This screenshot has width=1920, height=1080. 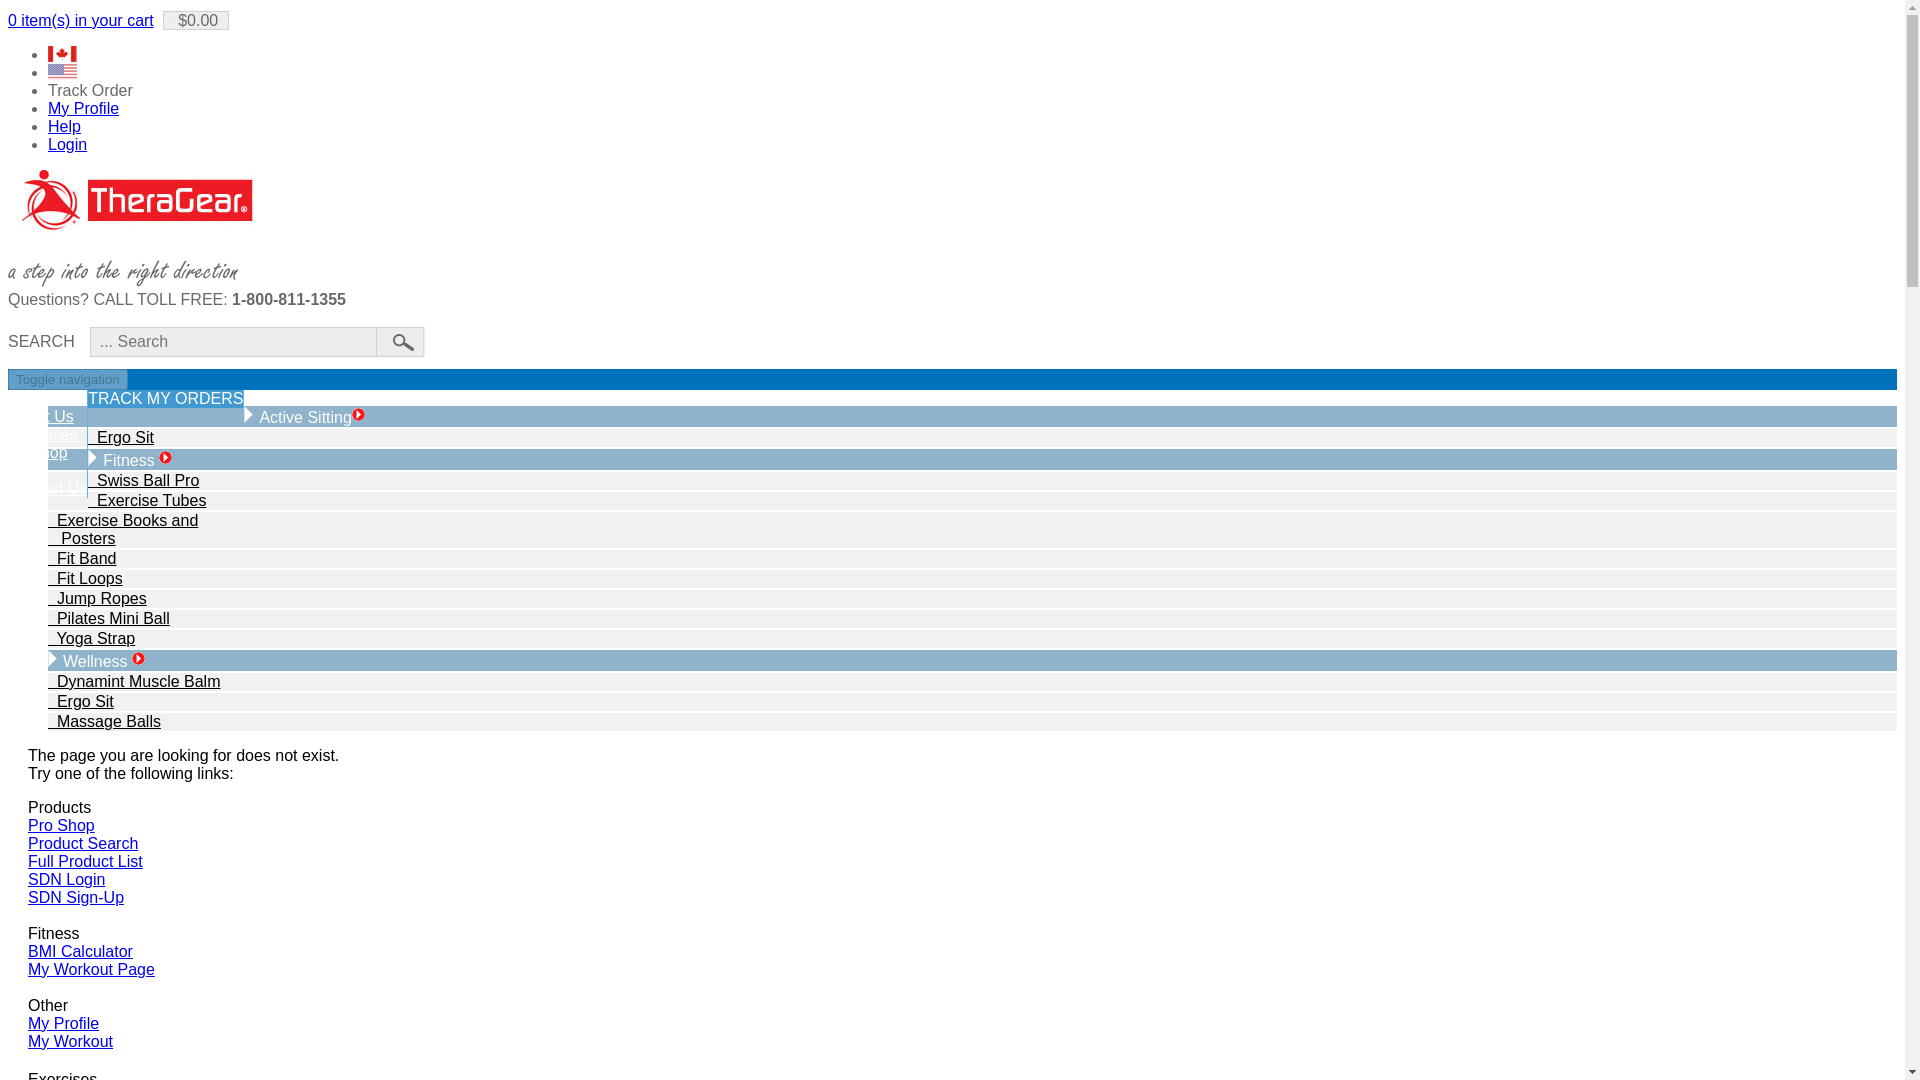 What do you see at coordinates (120, 437) in the screenshot?
I see `  Ergo Sit` at bounding box center [120, 437].